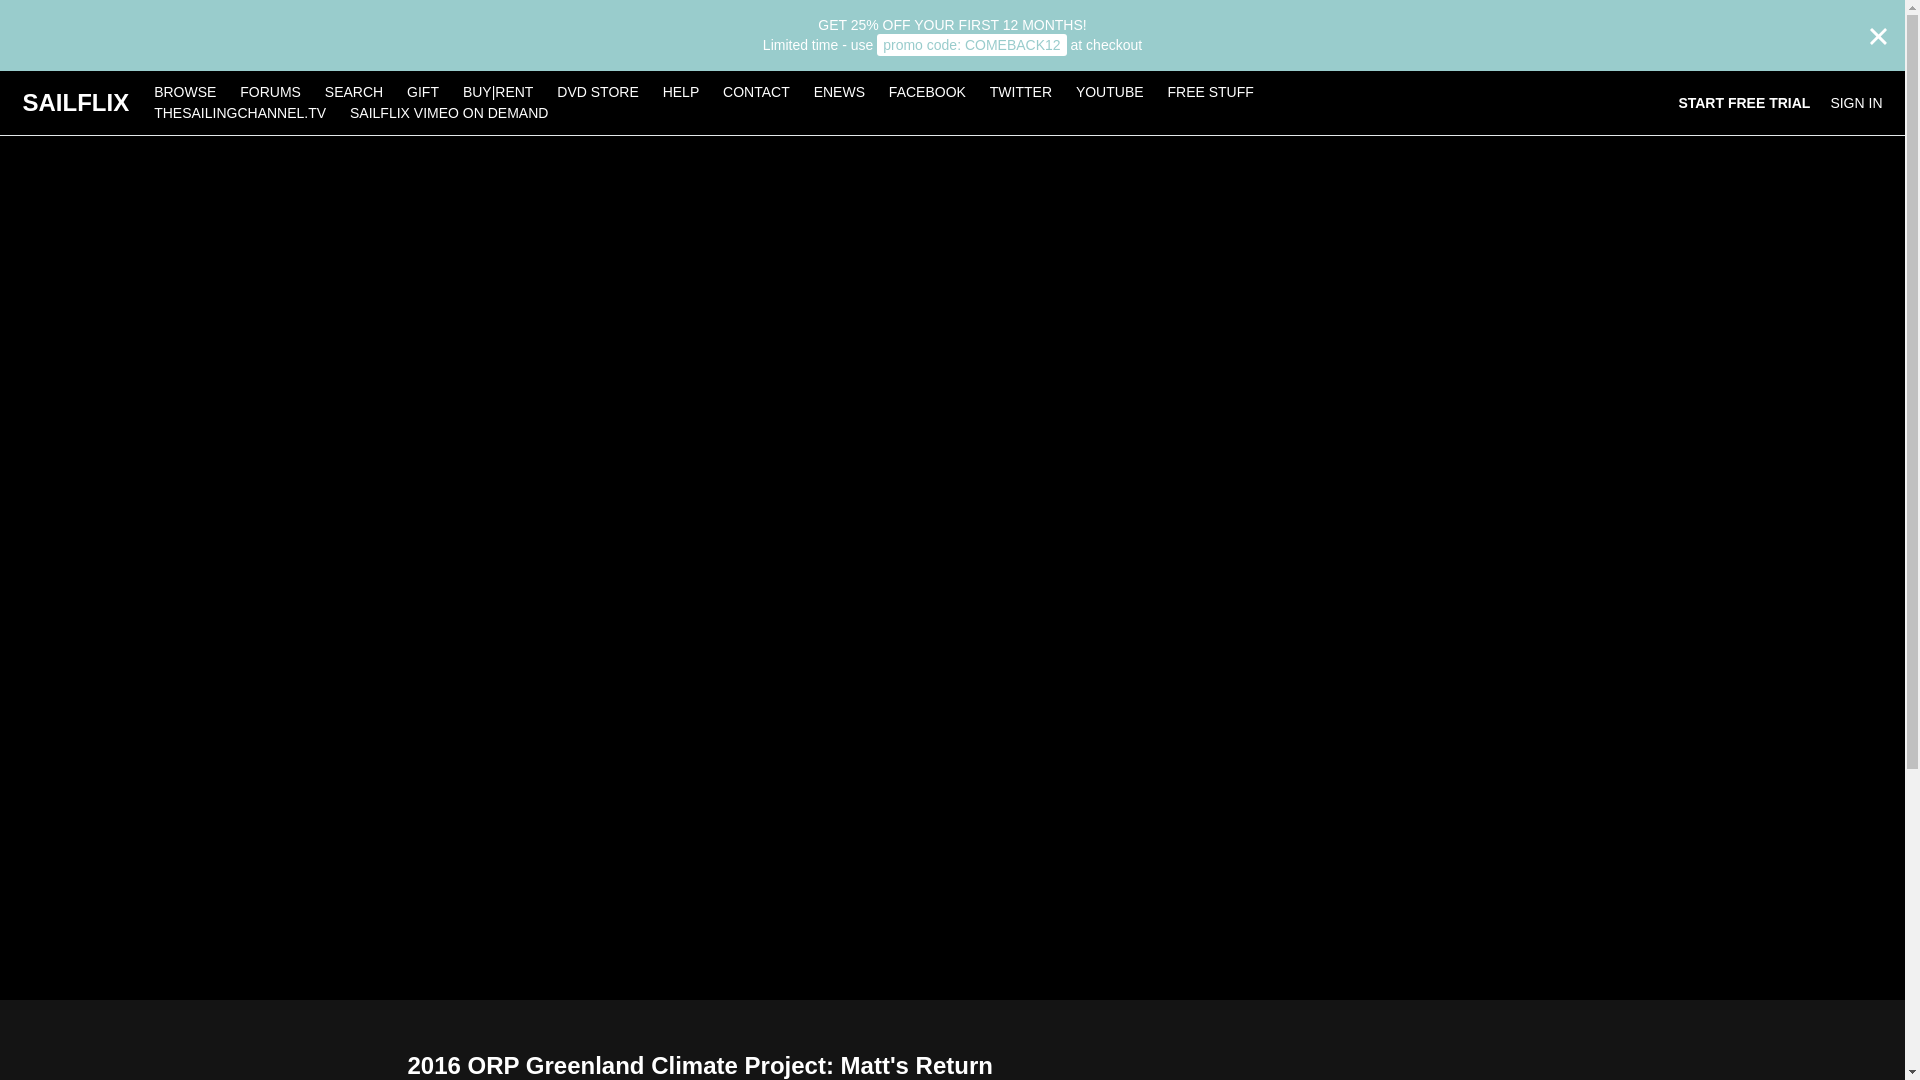  I want to click on SAILFLIX, so click(74, 102).